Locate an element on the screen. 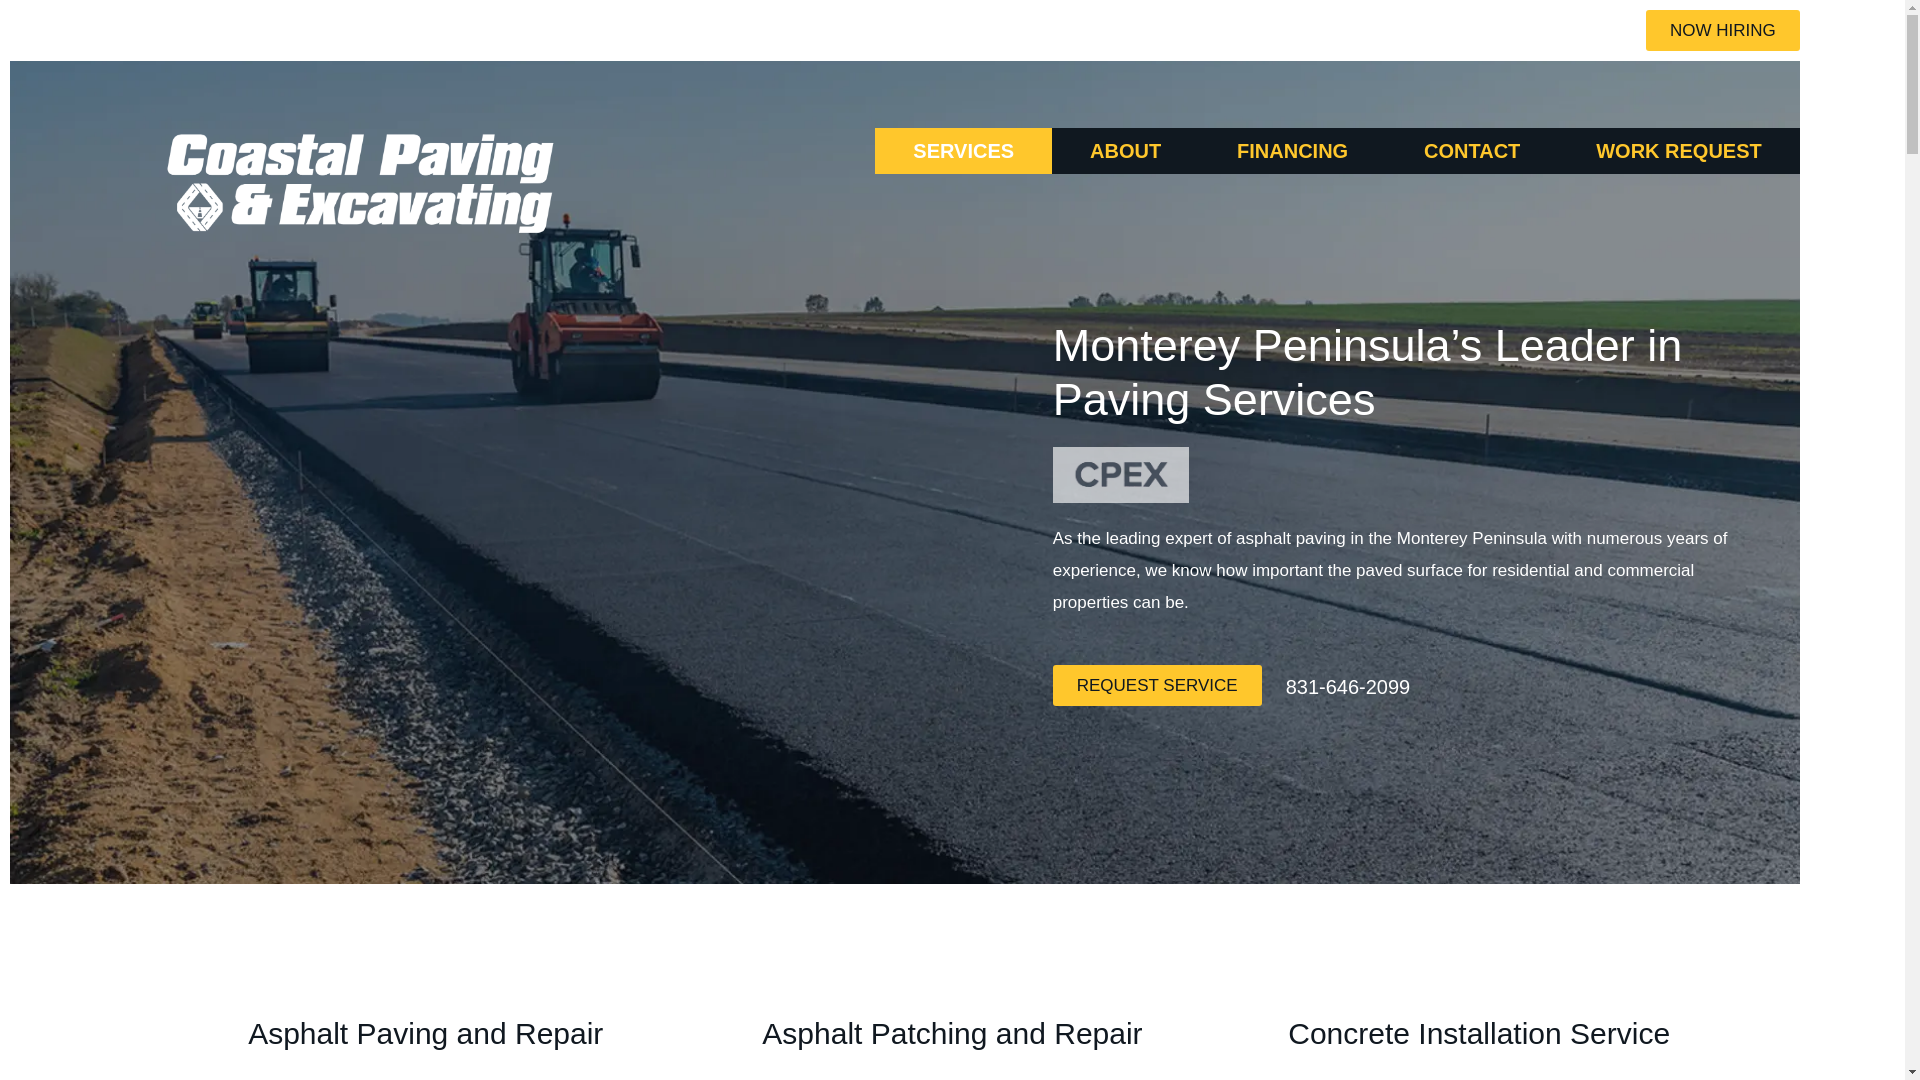  SERVICES is located at coordinates (964, 150).